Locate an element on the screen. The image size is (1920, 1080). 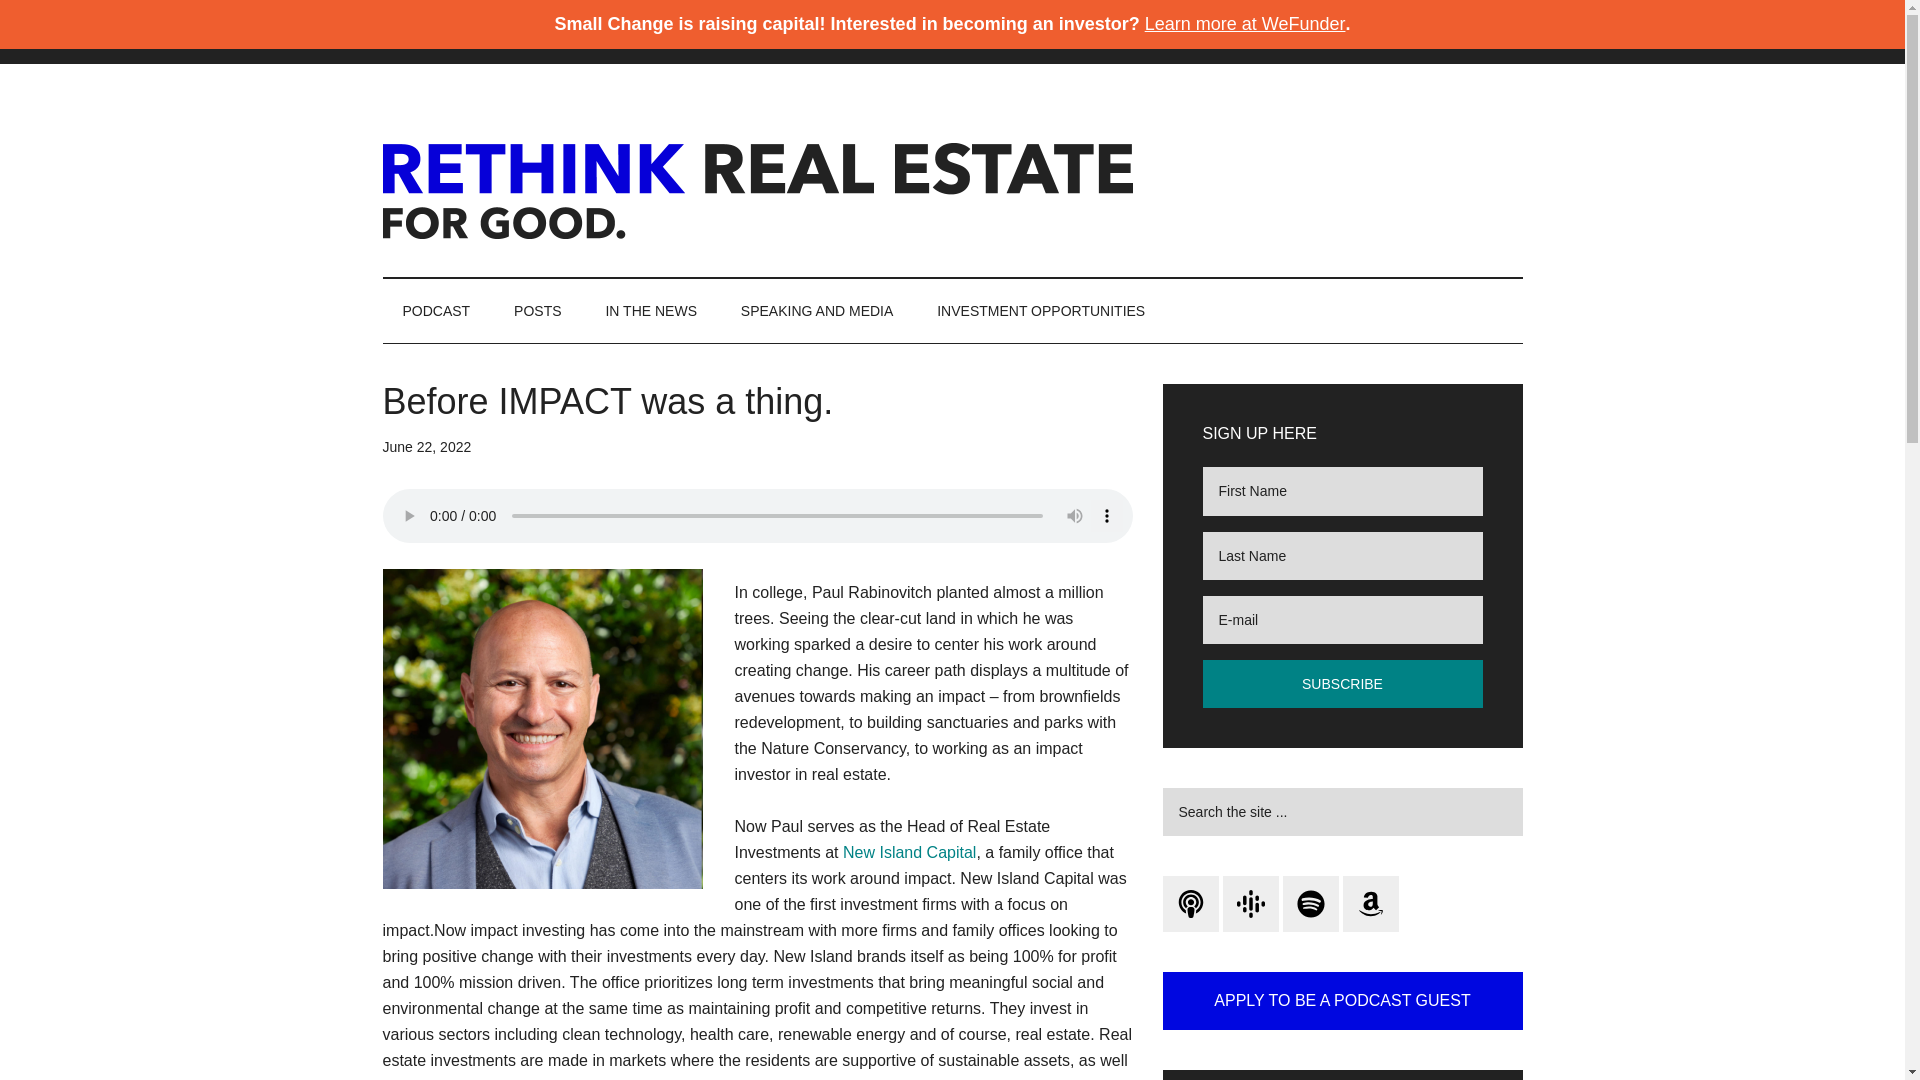
SAY HELLO is located at coordinates (642, 32).